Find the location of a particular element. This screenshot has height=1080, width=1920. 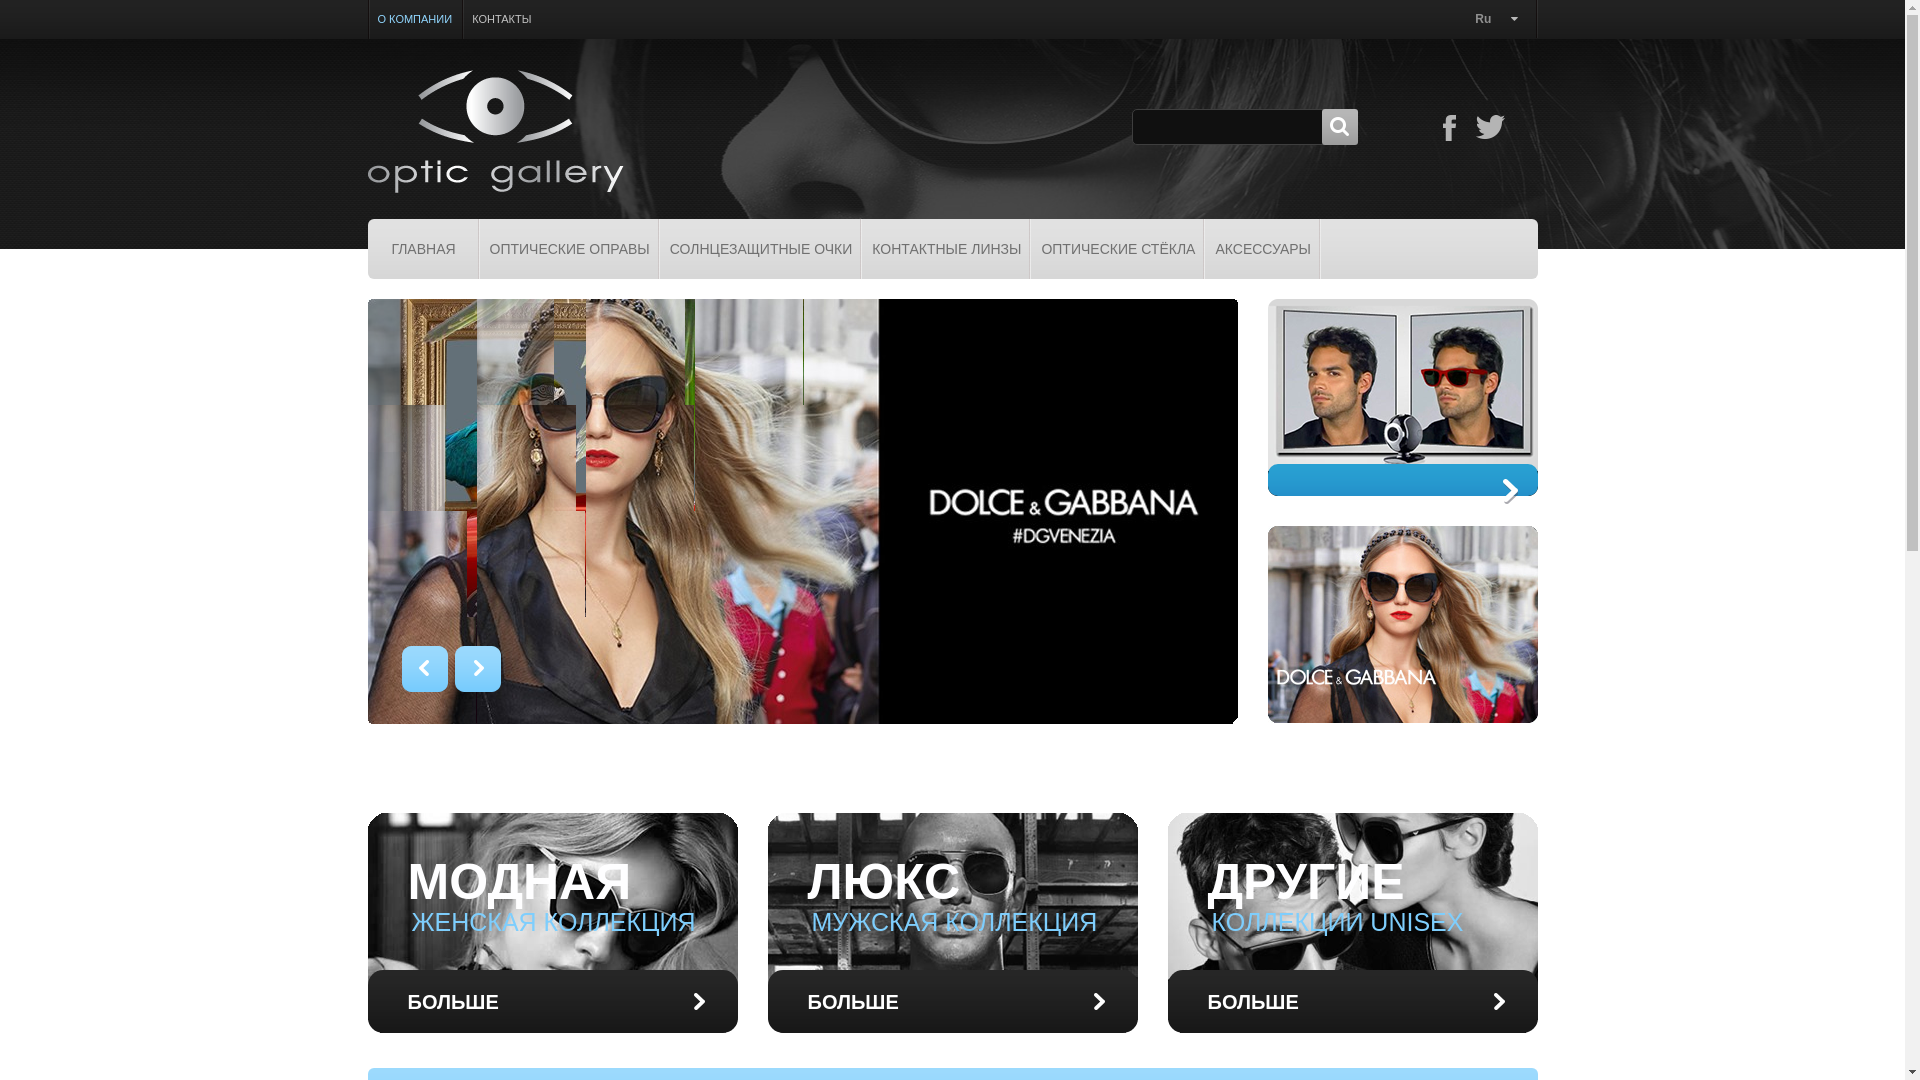

Optic Gallery is located at coordinates (496, 132).